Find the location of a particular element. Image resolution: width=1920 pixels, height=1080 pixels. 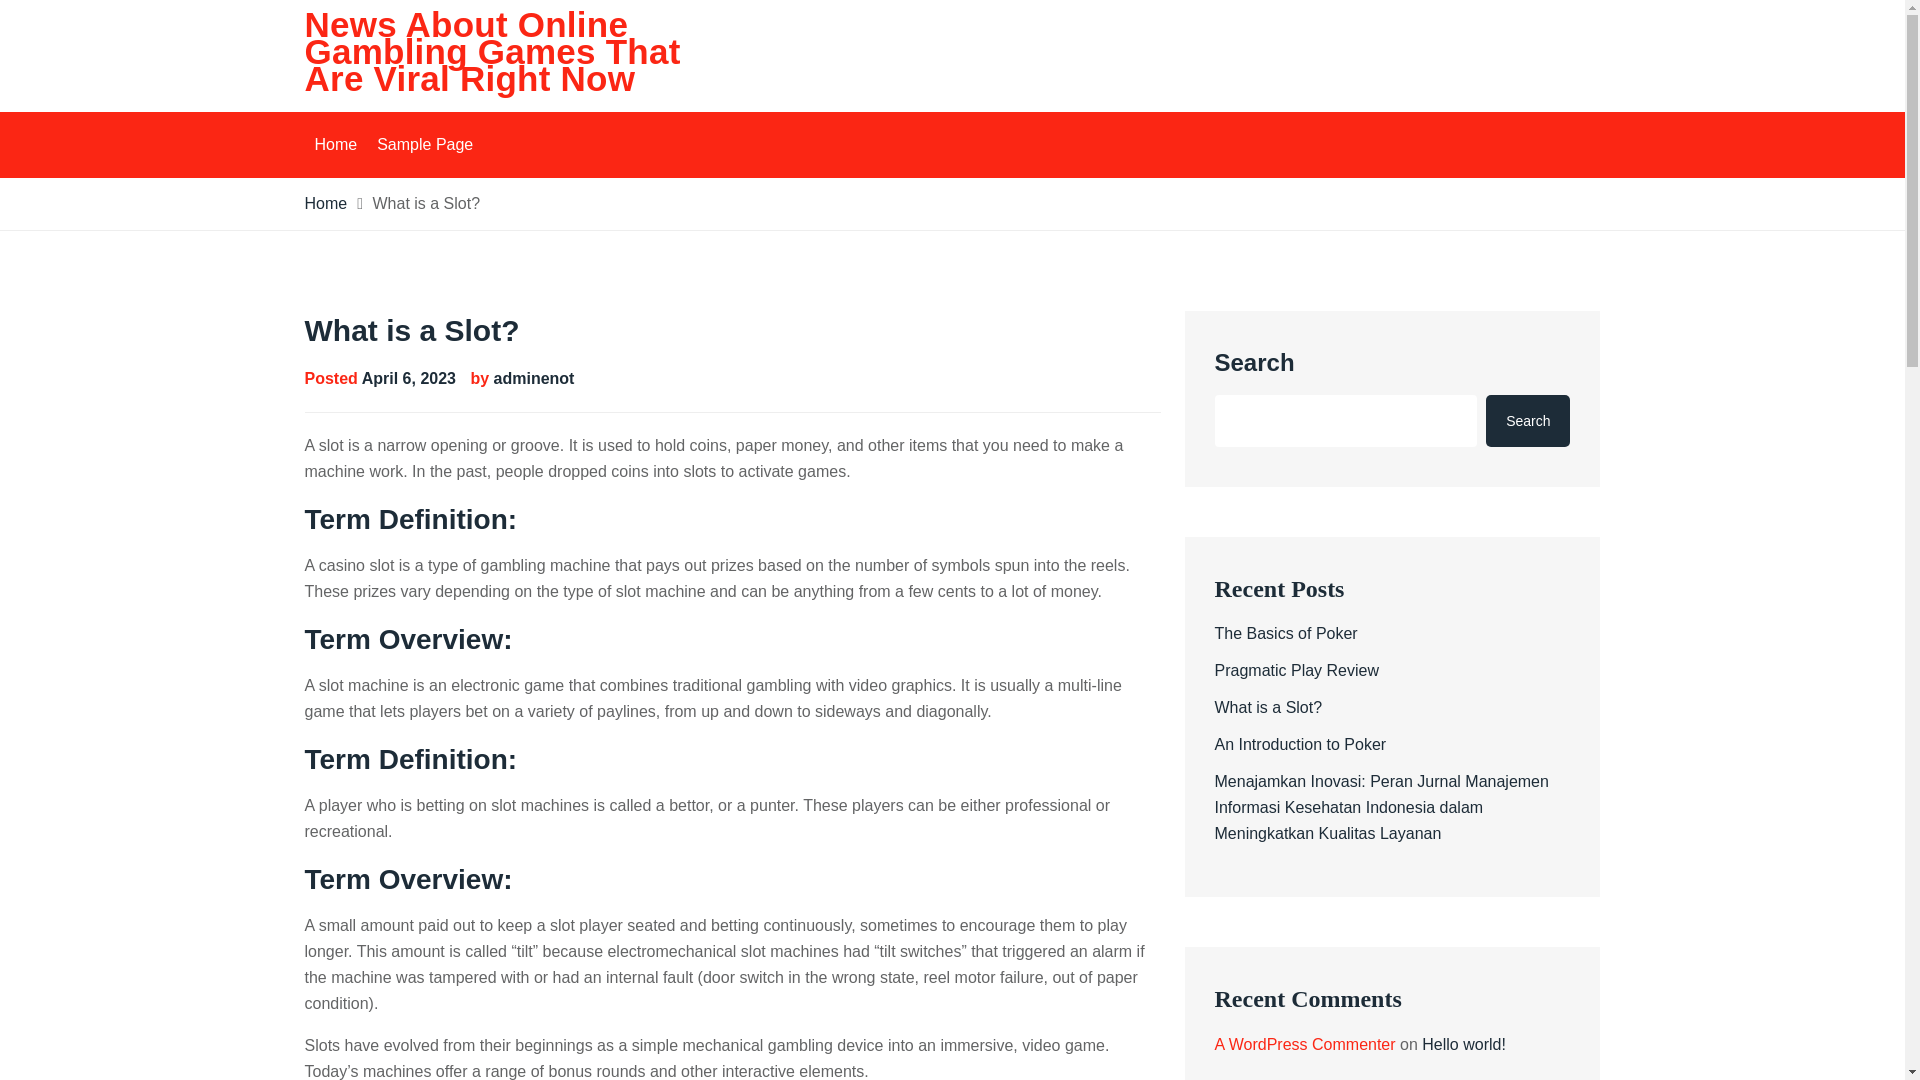

Pragmatic Play Review is located at coordinates (1296, 670).